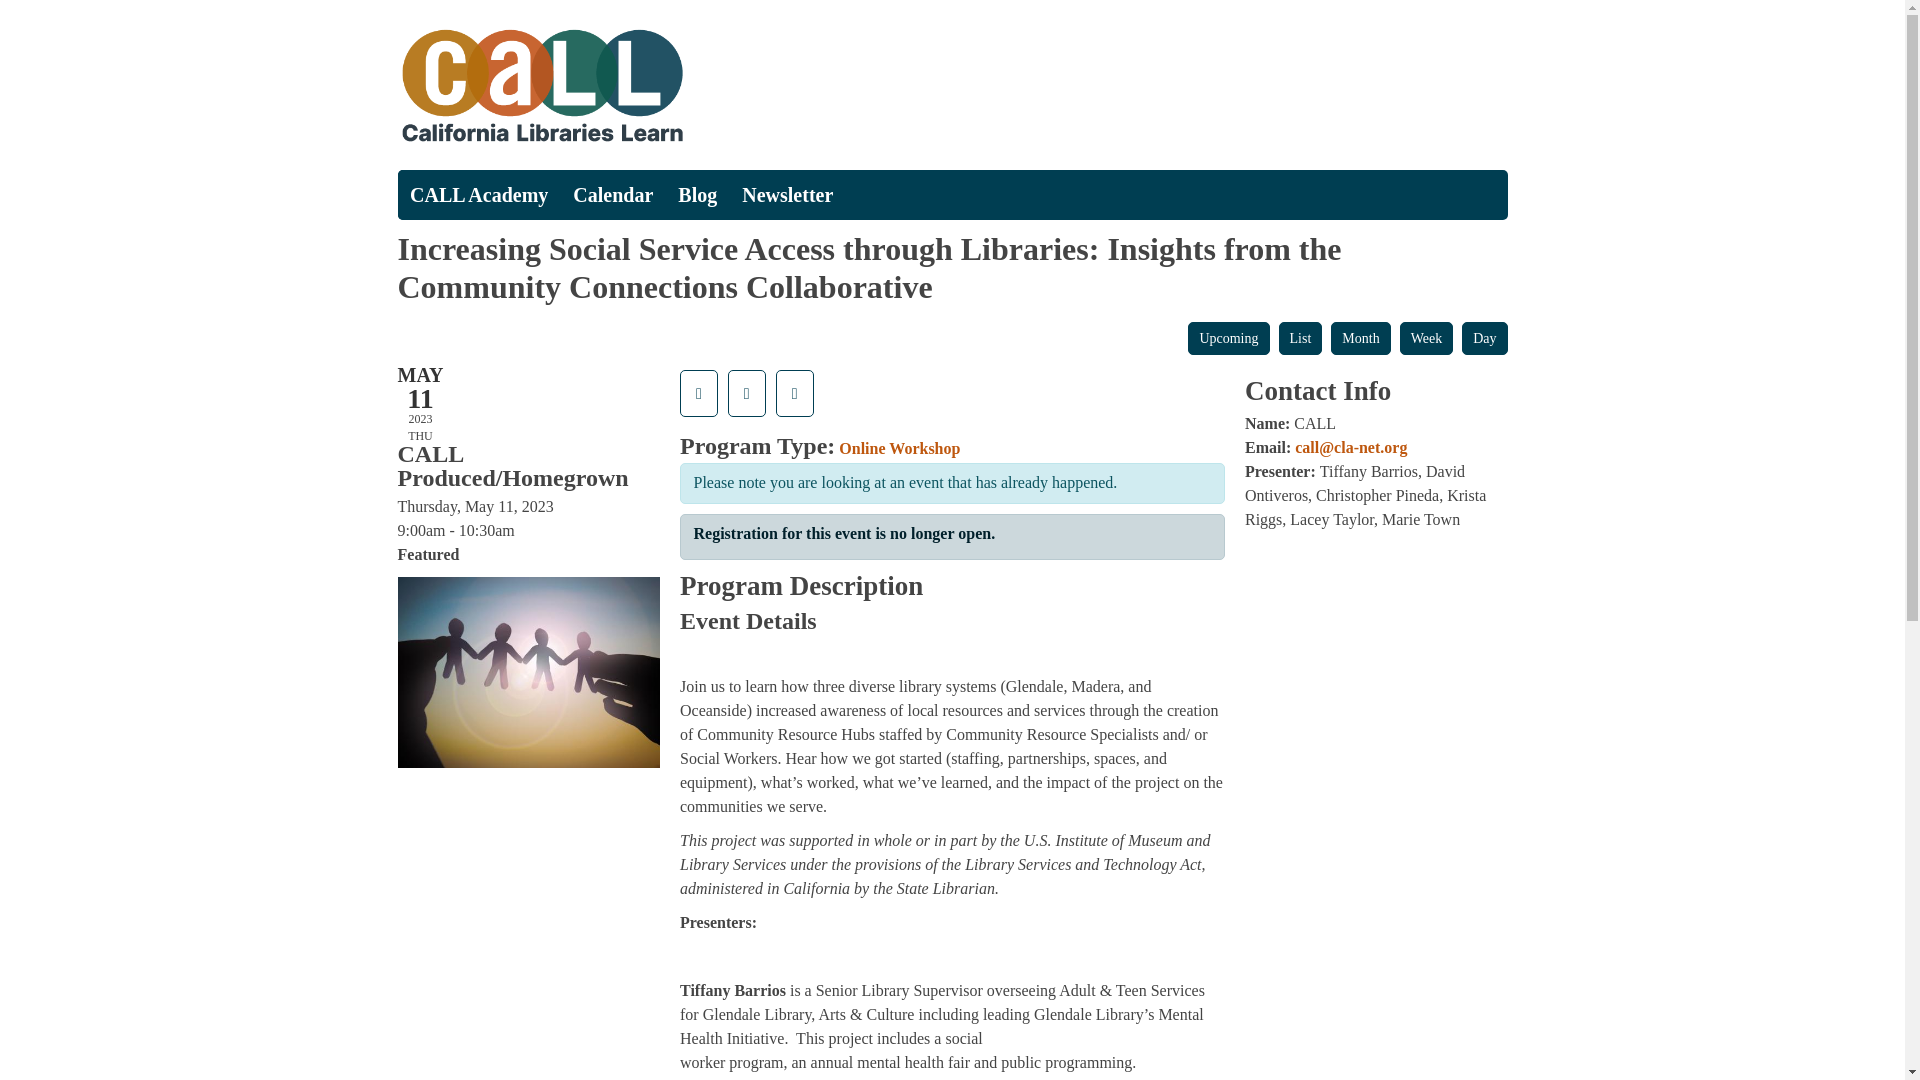 The height and width of the screenshot is (1080, 1920). What do you see at coordinates (1484, 338) in the screenshot?
I see `Day` at bounding box center [1484, 338].